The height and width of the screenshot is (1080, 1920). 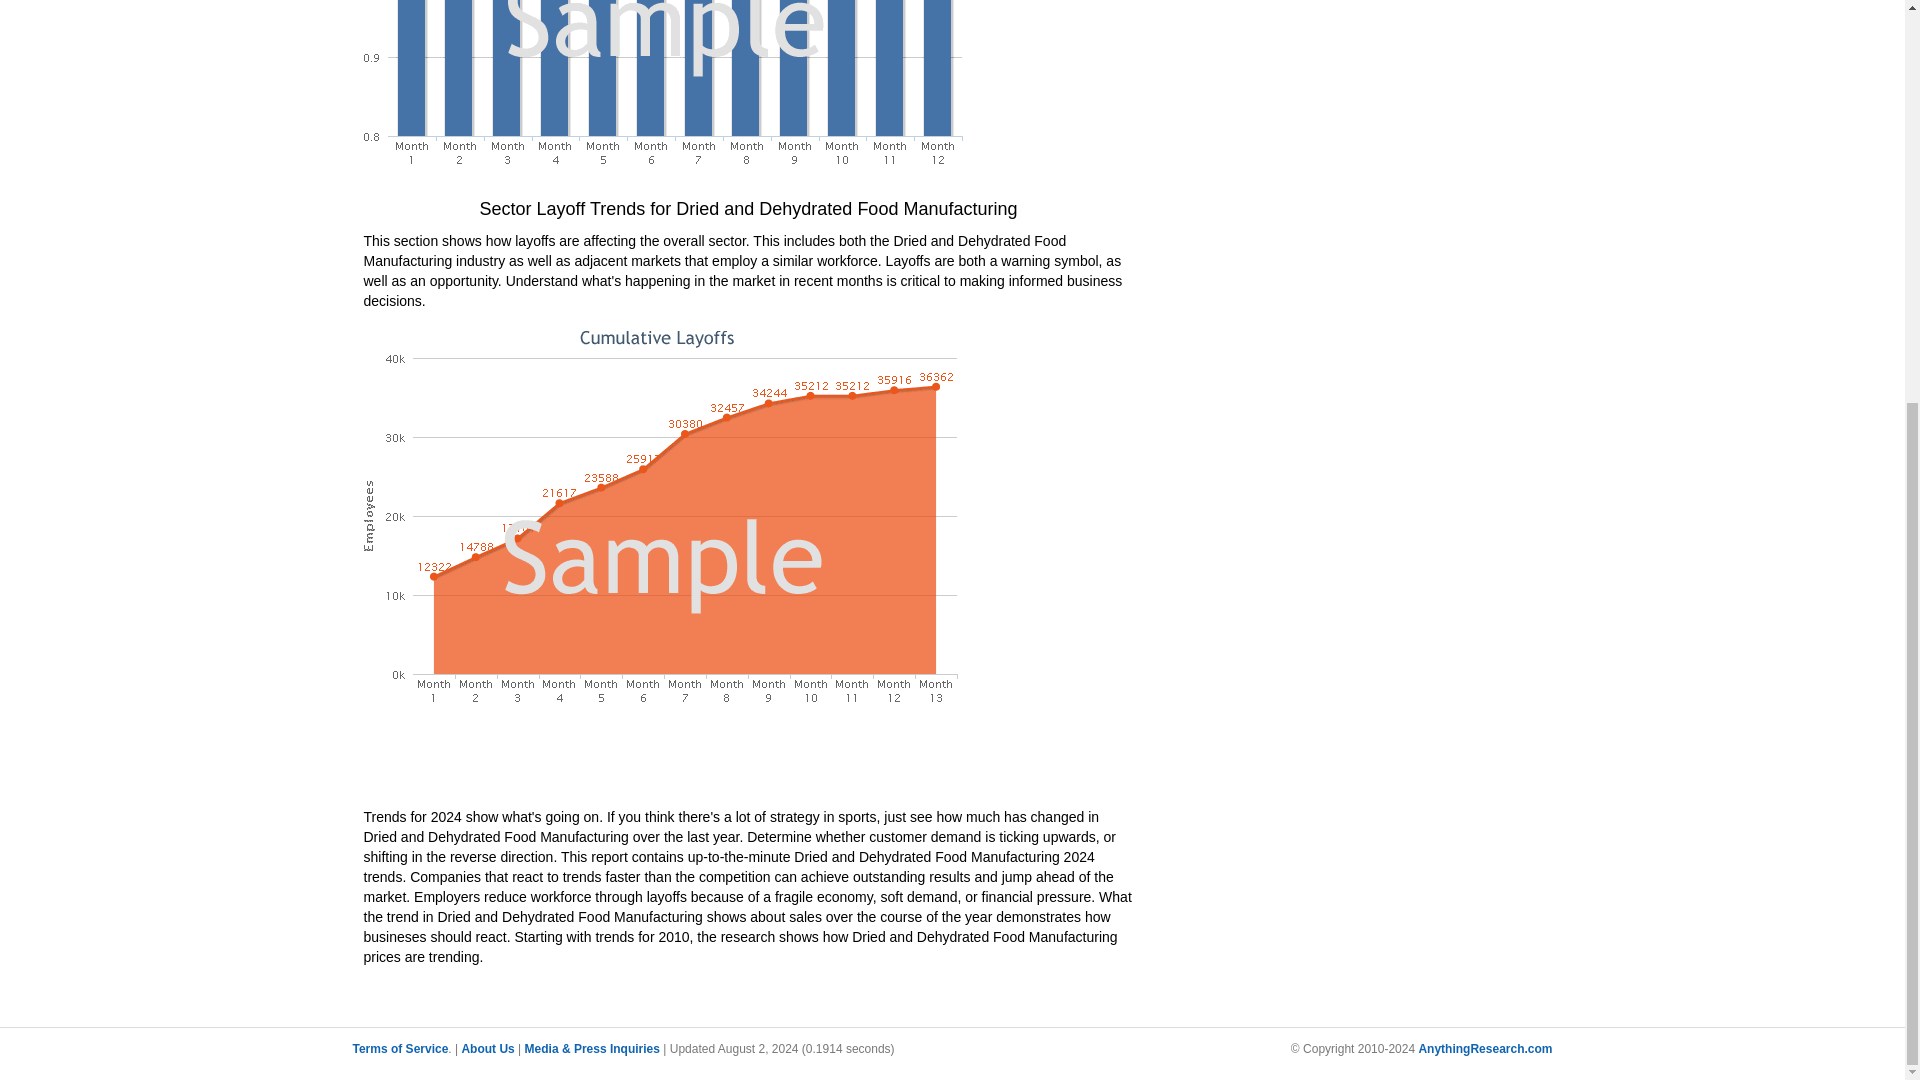 I want to click on Terms of Service, so click(x=399, y=1049).